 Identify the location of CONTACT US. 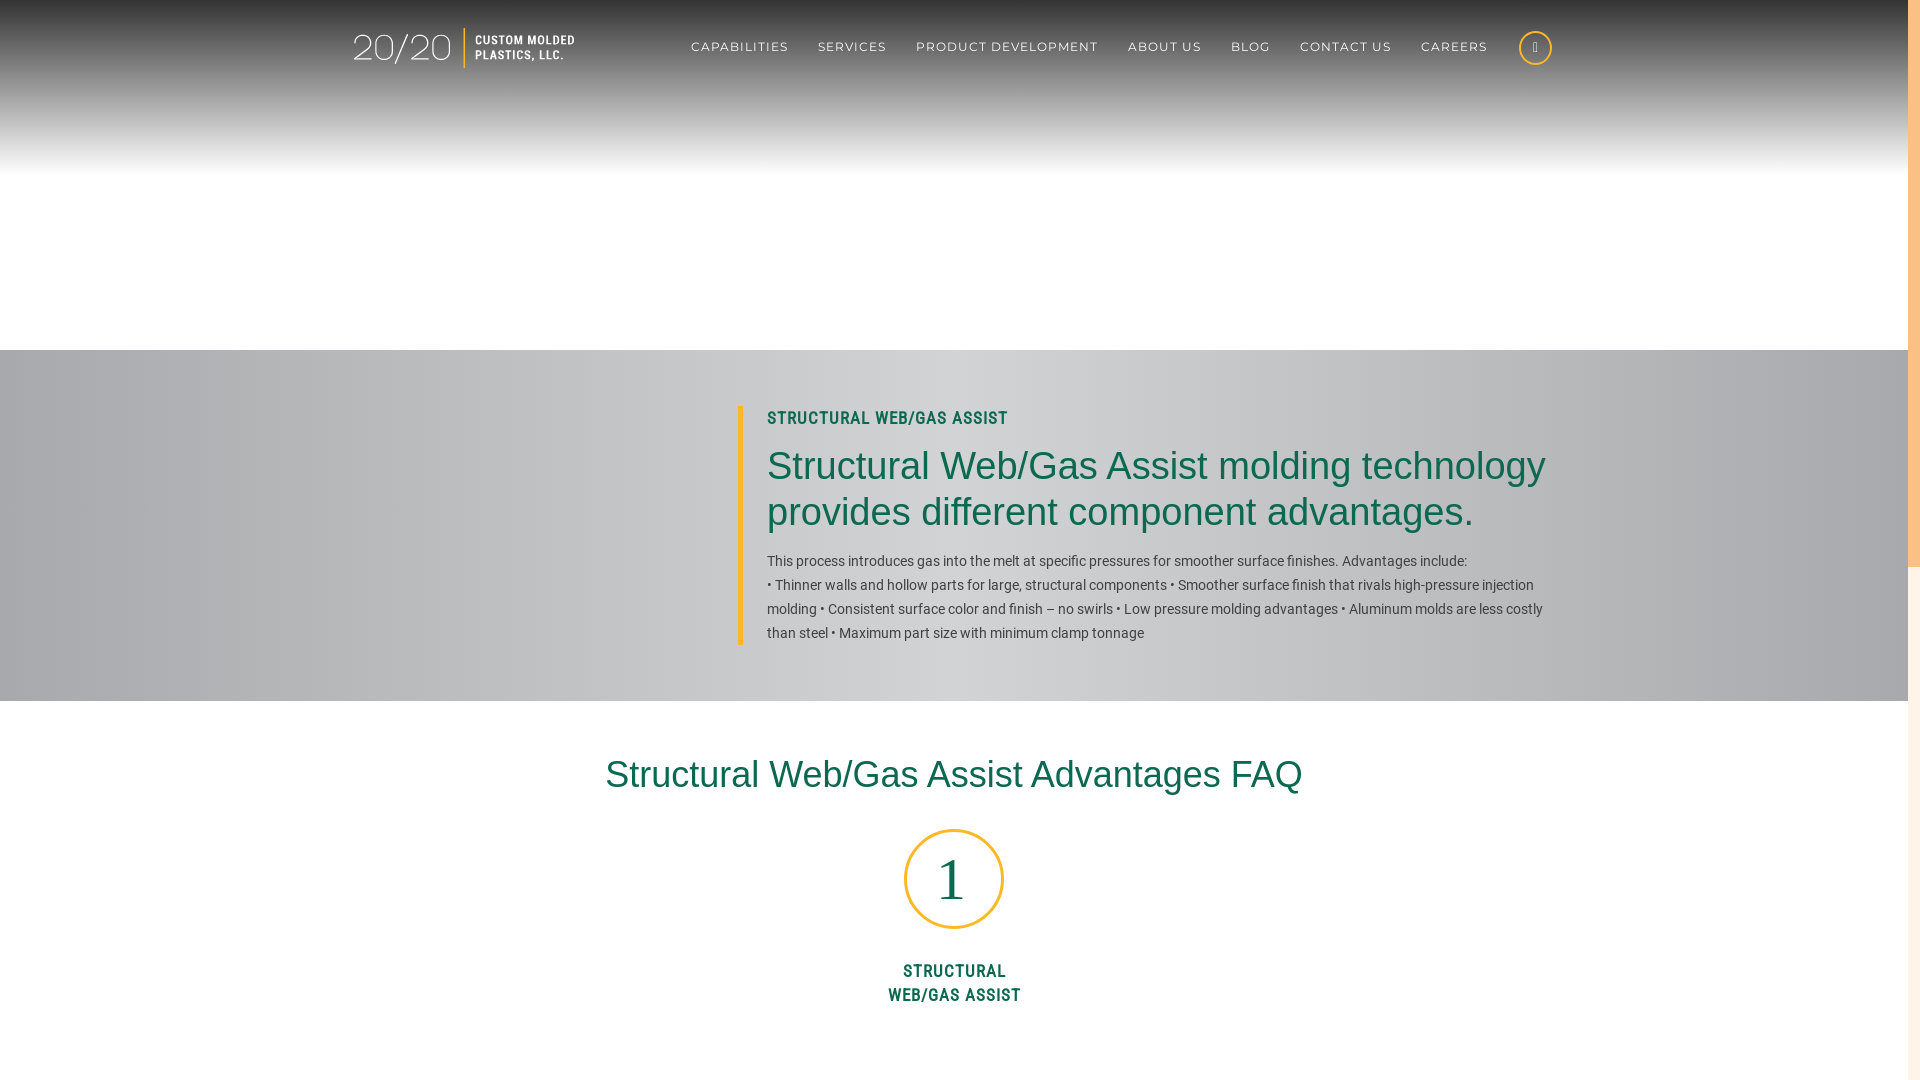
(1346, 47).